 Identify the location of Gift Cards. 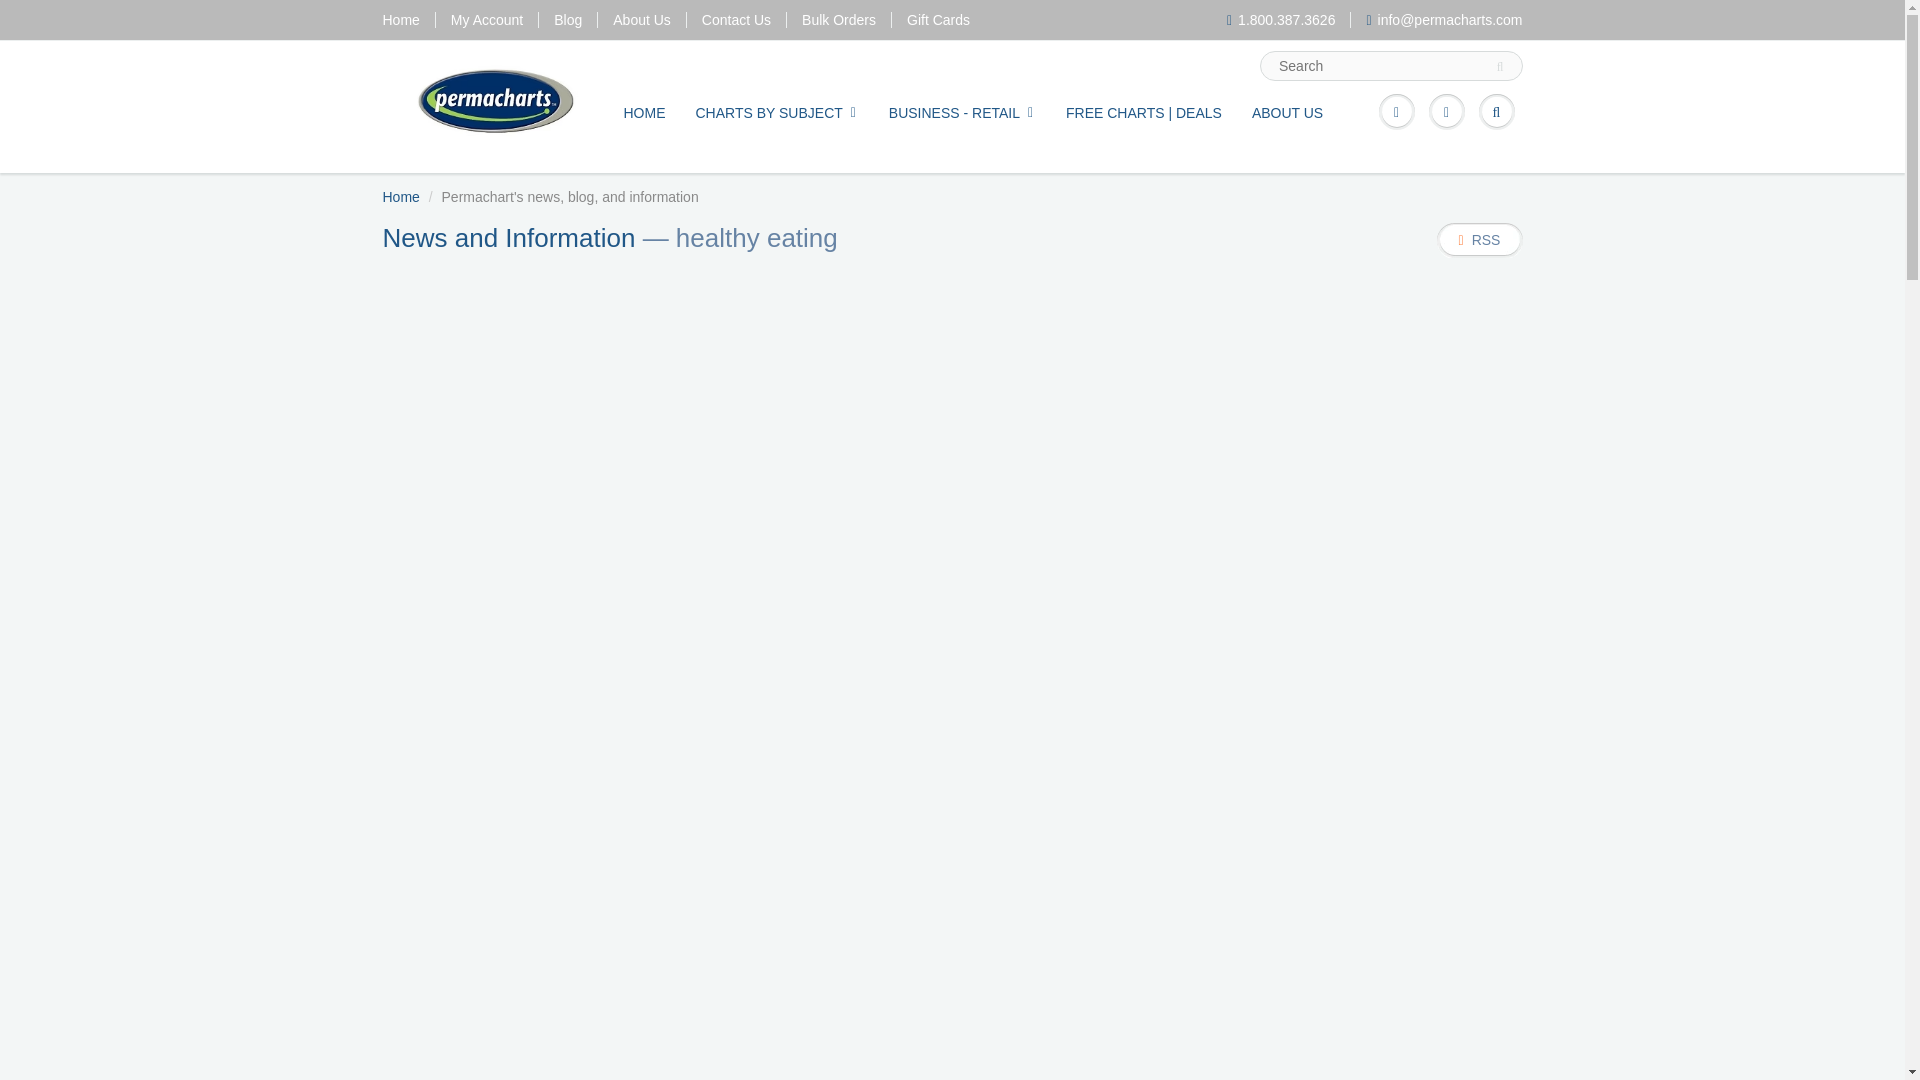
(938, 20).